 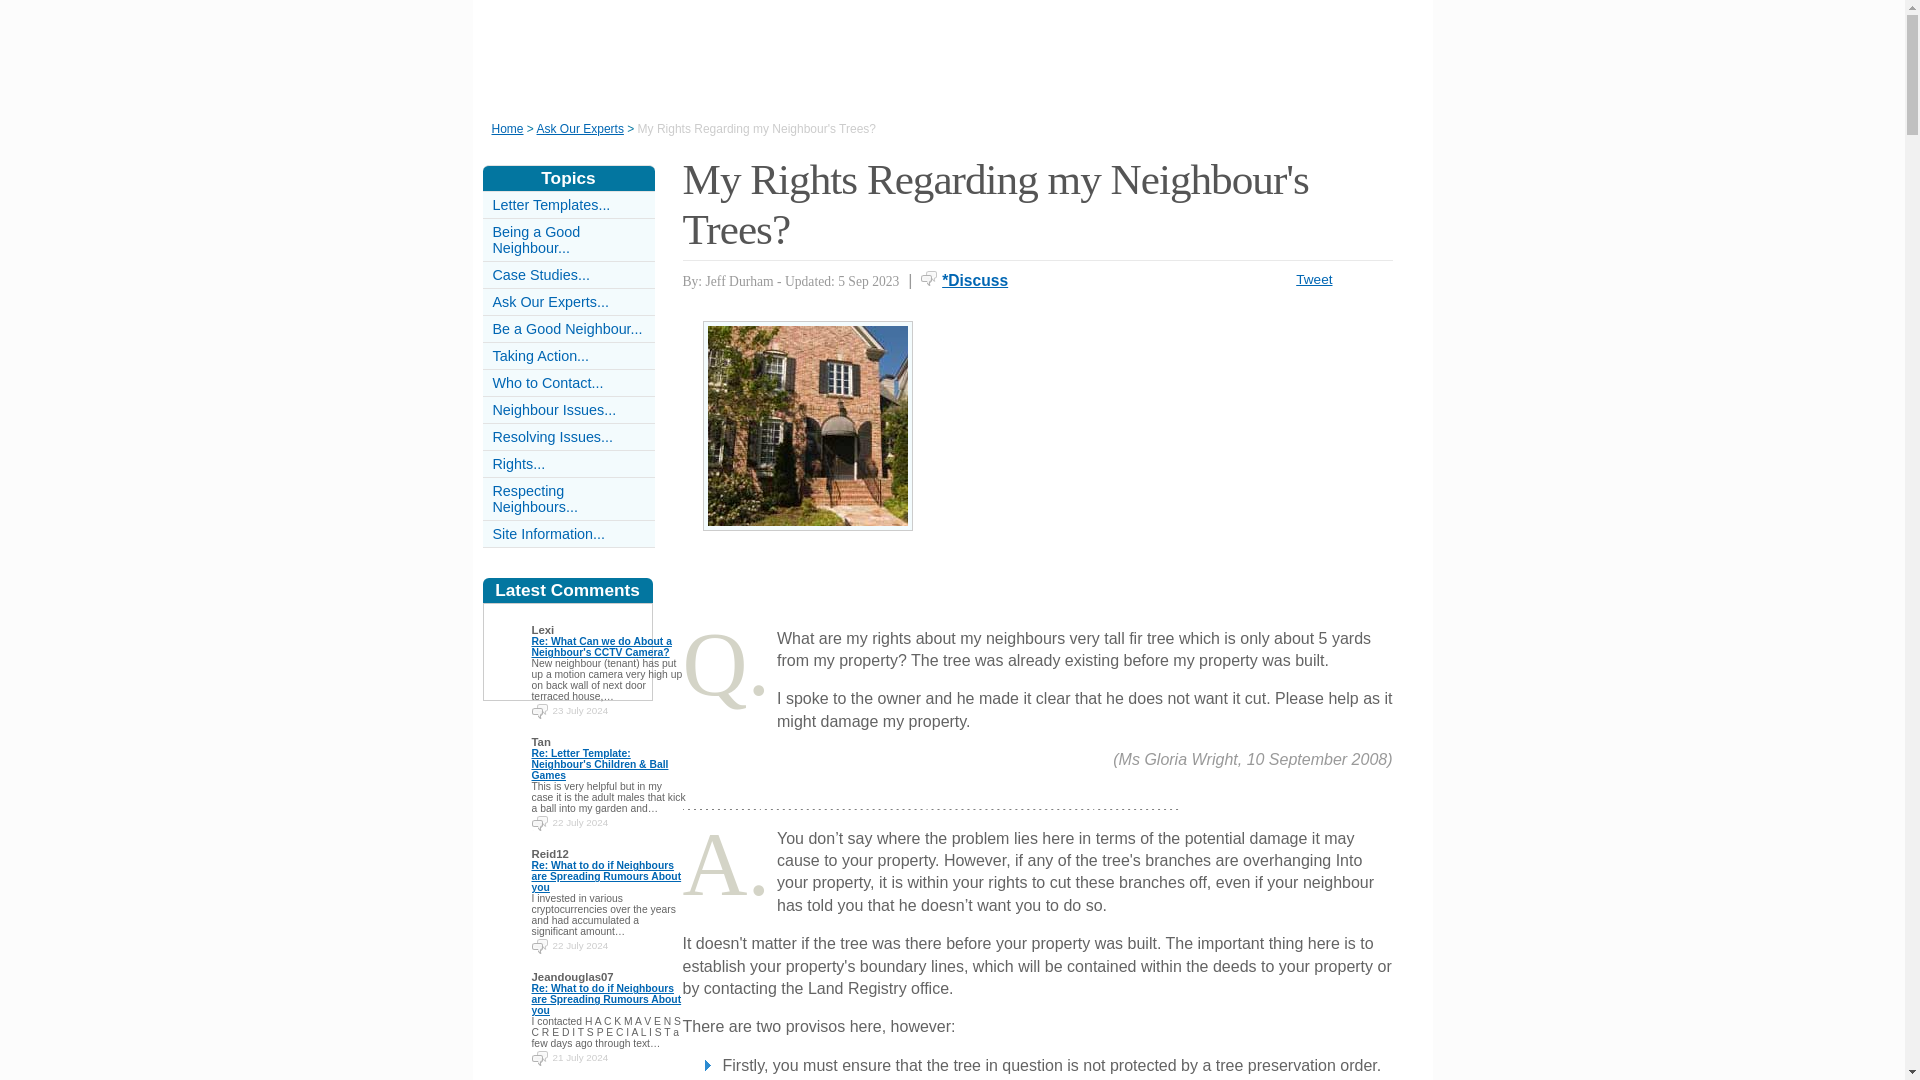 I want to click on Letter Templates..., so click(x=550, y=204).